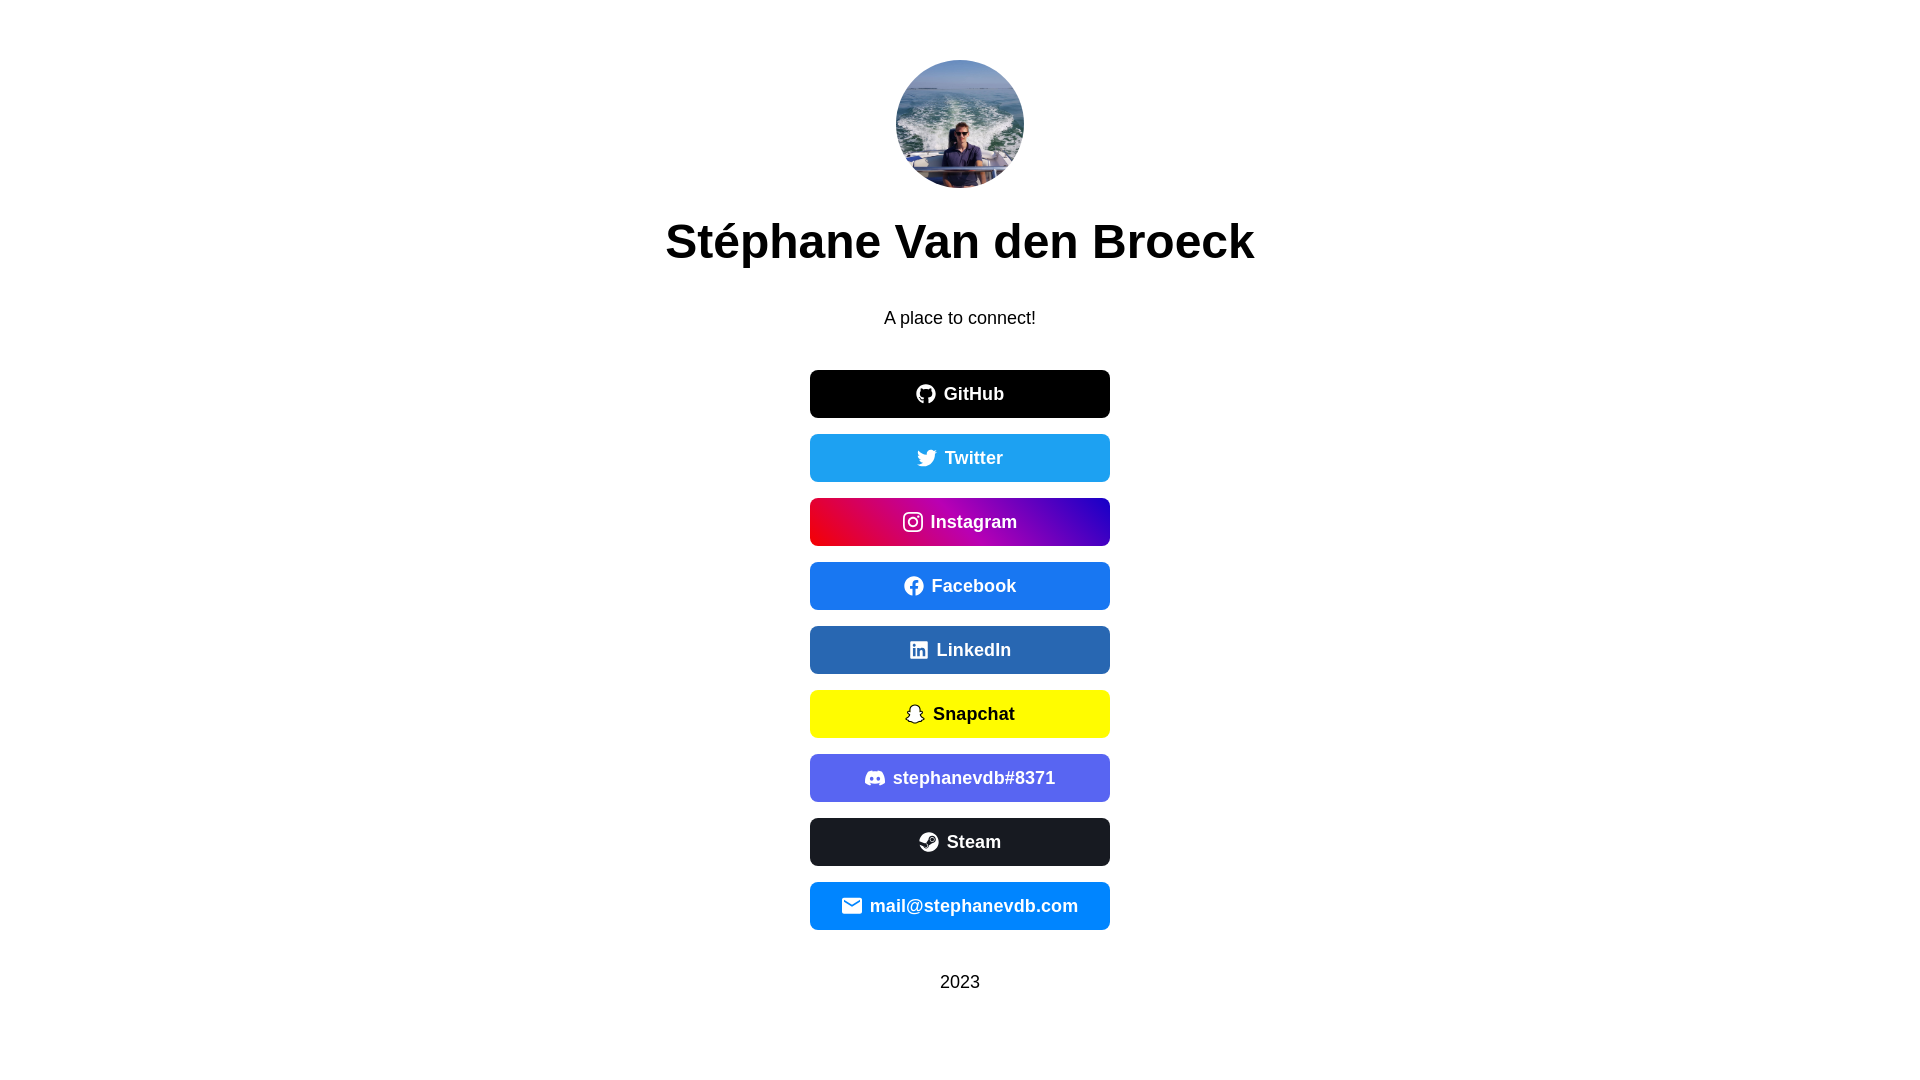  What do you see at coordinates (960, 586) in the screenshot?
I see `Facebook` at bounding box center [960, 586].